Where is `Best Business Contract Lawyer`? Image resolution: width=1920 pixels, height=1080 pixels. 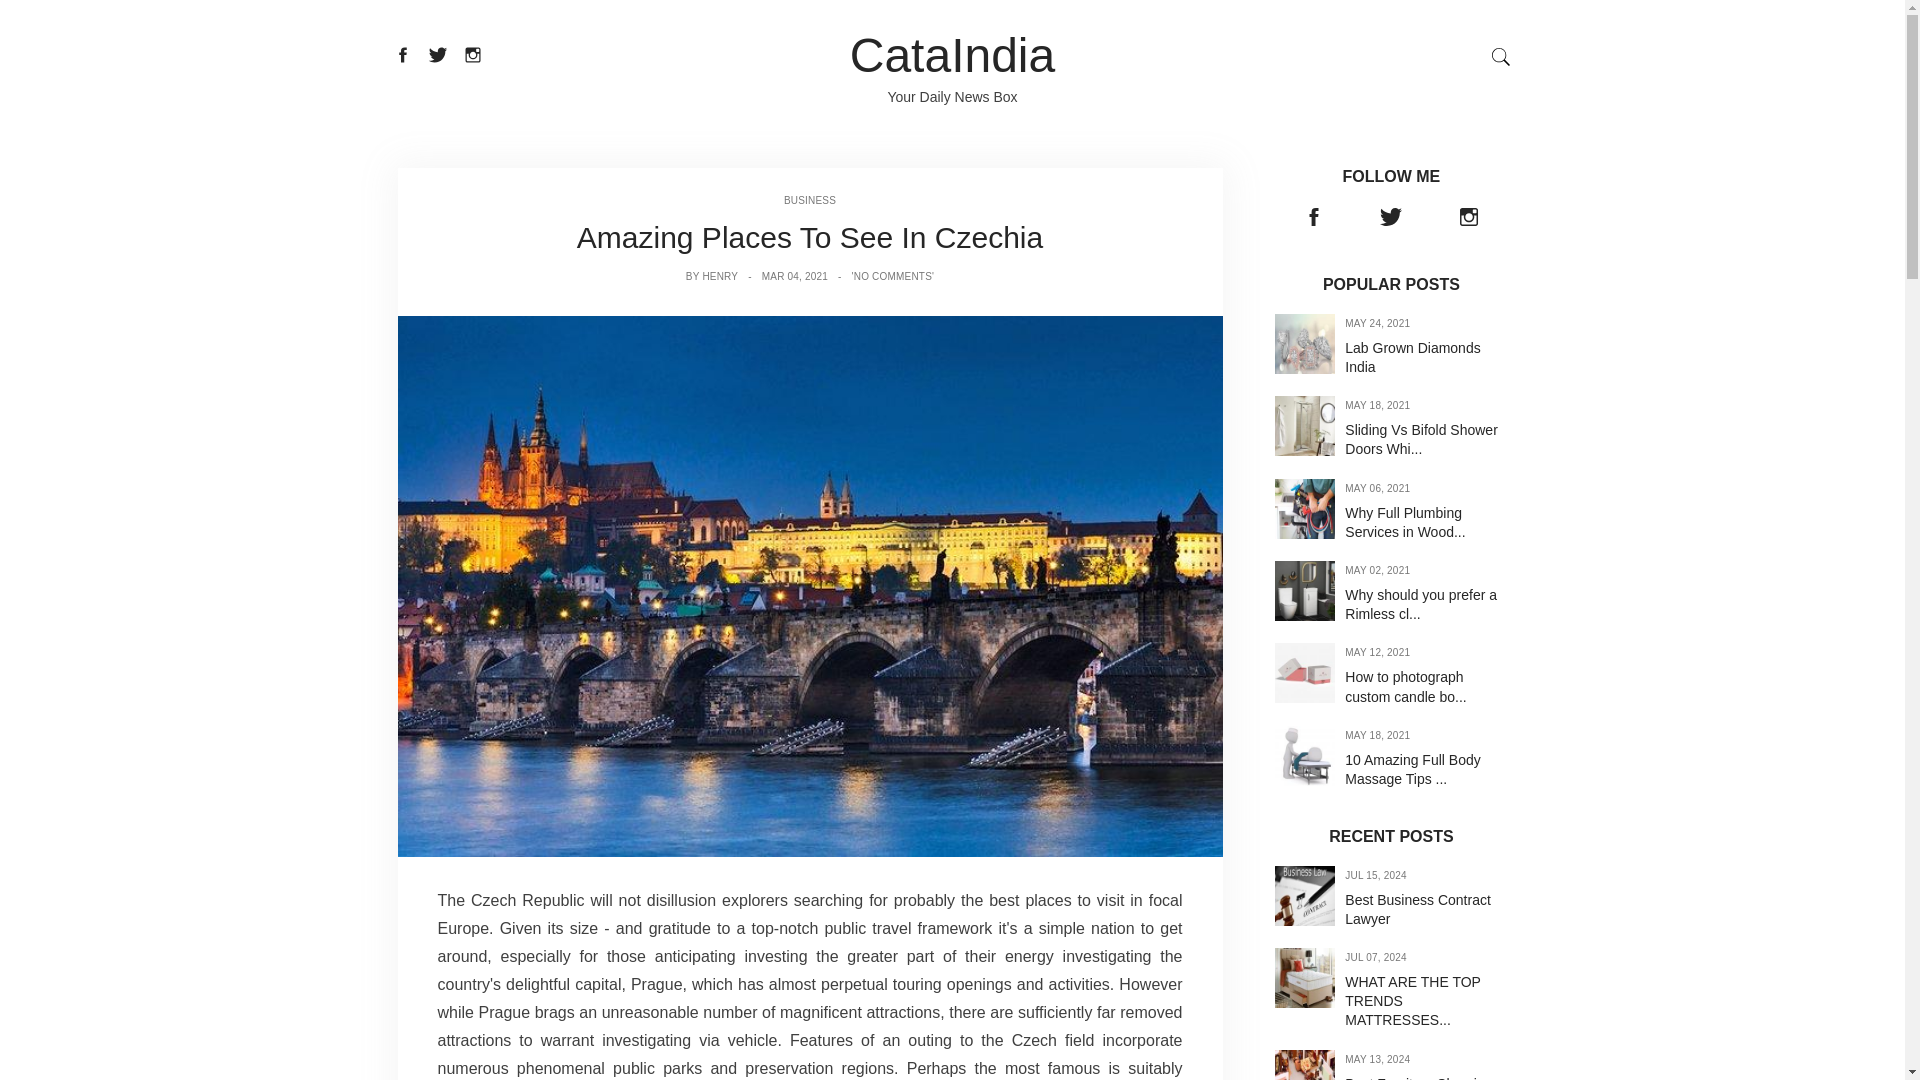
Best Business Contract Lawyer is located at coordinates (1418, 909).